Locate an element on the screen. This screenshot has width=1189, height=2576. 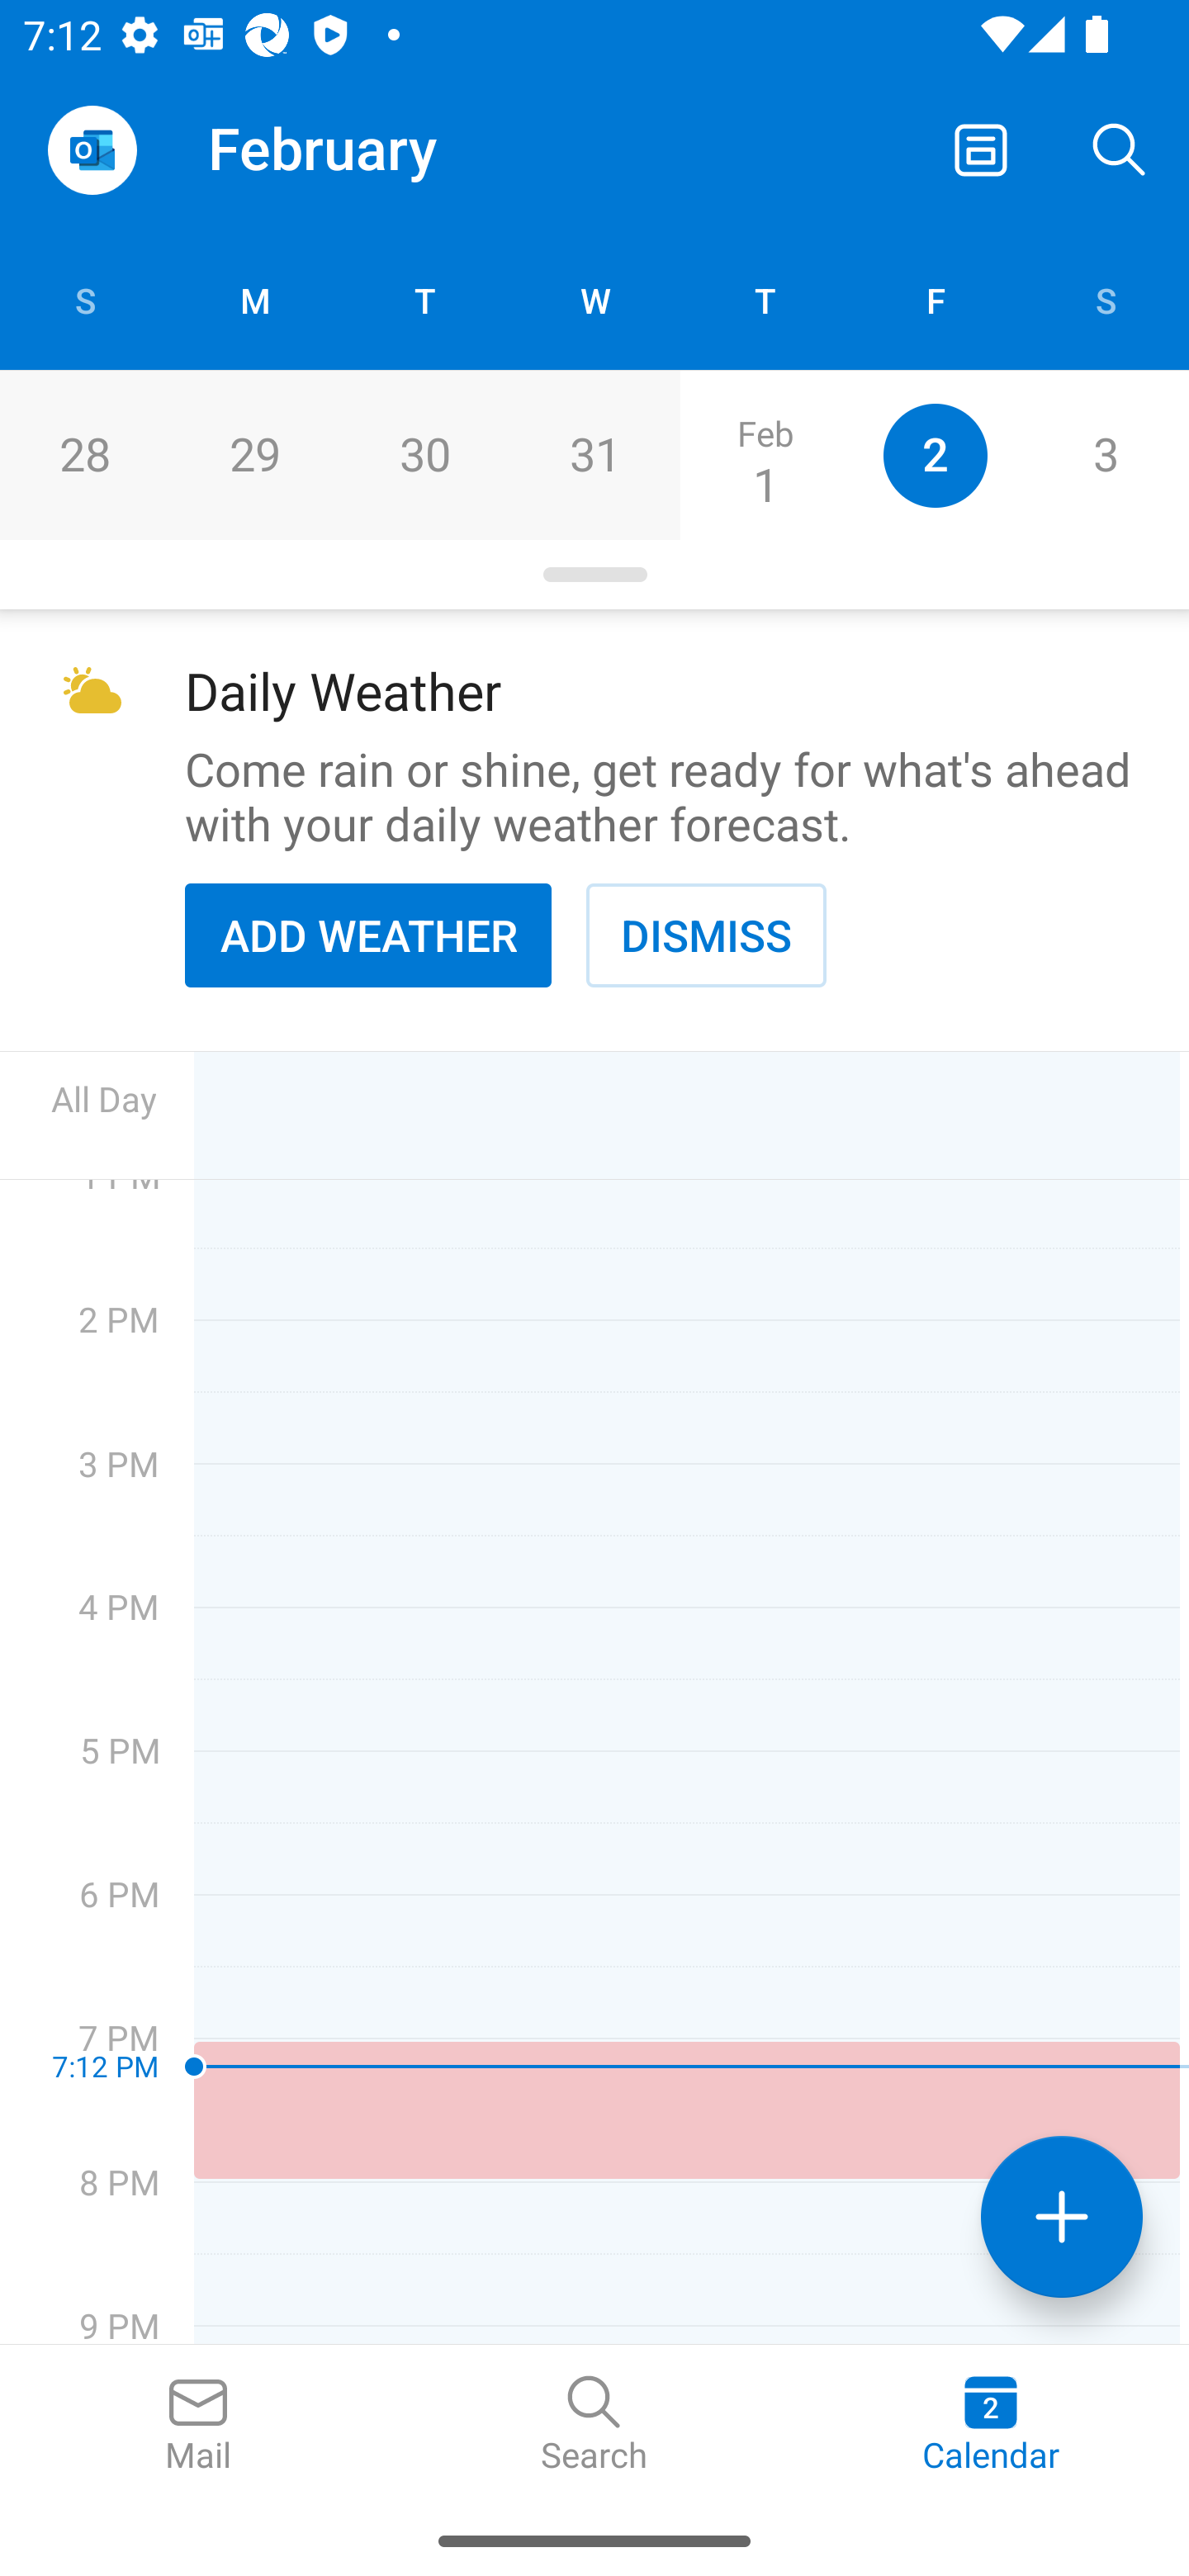
29 Monday, January 29 is located at coordinates (254, 456).